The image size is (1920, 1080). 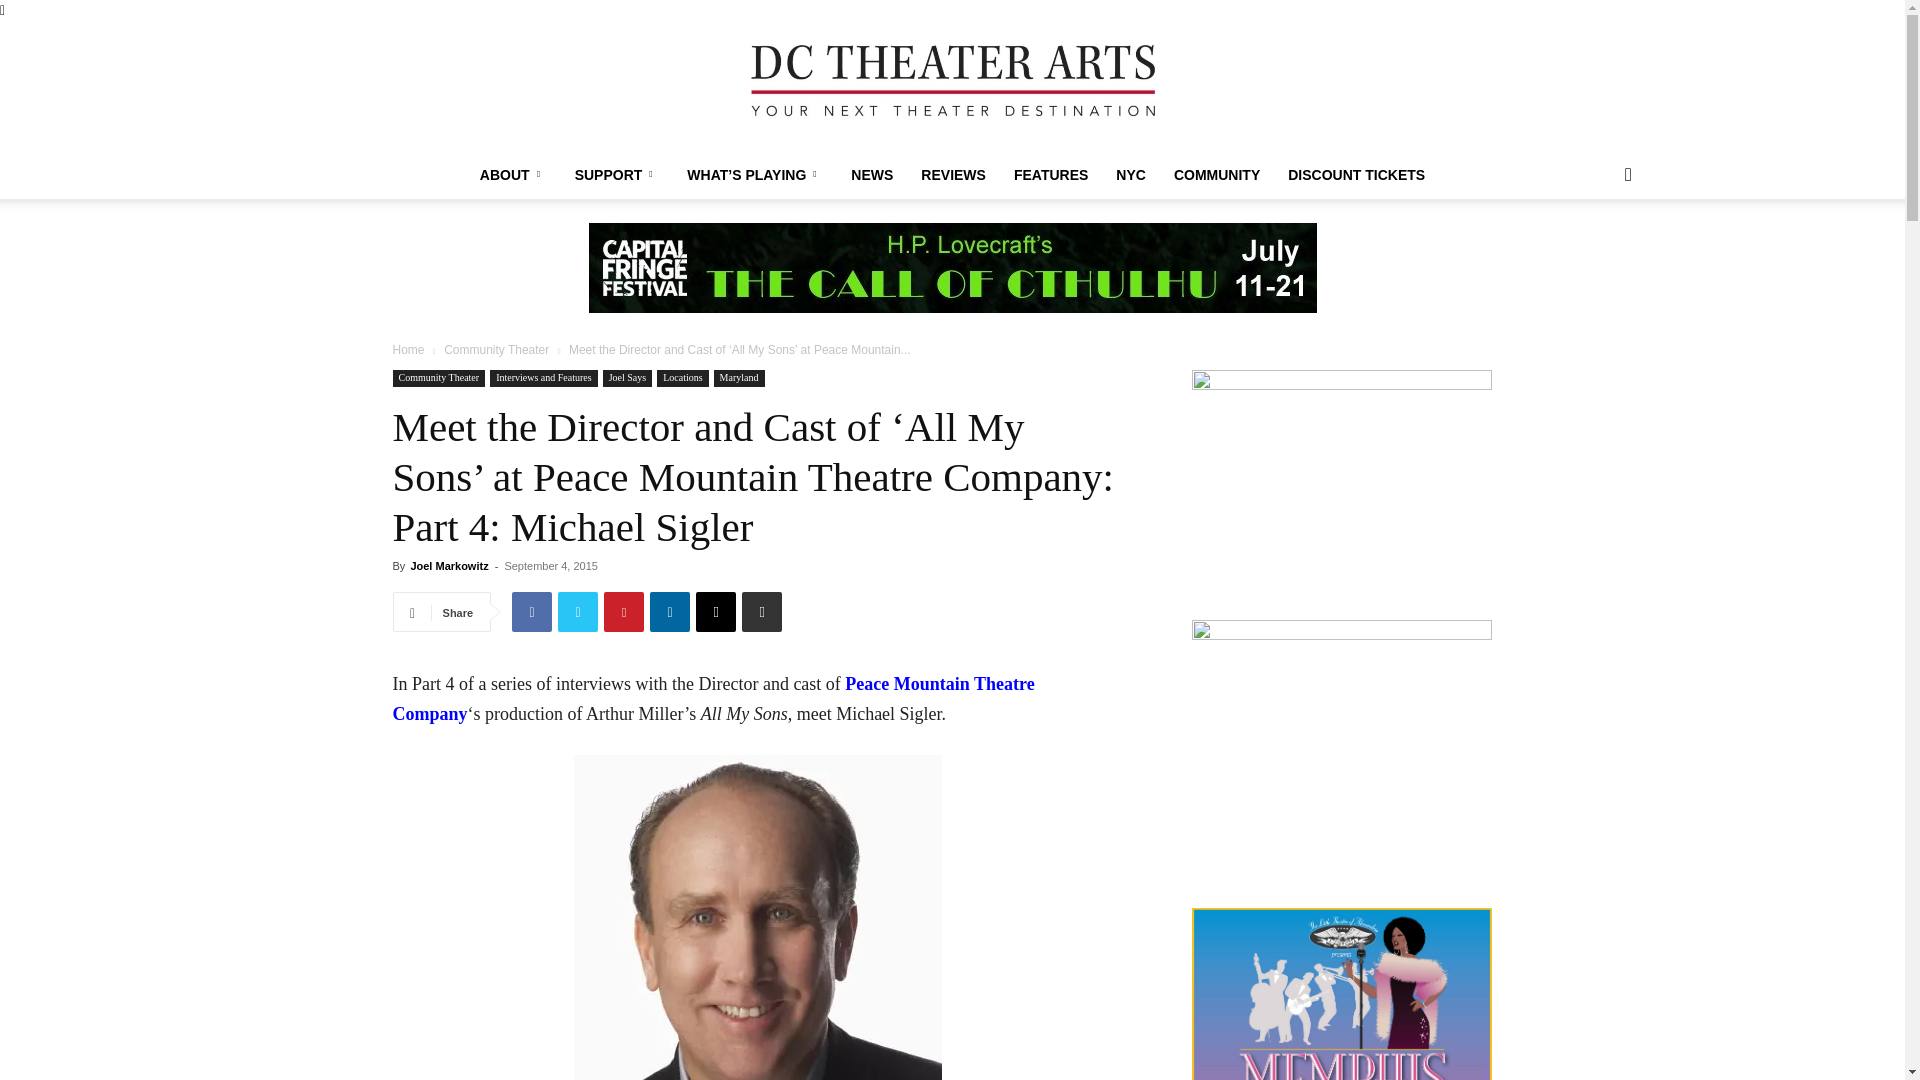 What do you see at coordinates (513, 174) in the screenshot?
I see `ABOUT` at bounding box center [513, 174].